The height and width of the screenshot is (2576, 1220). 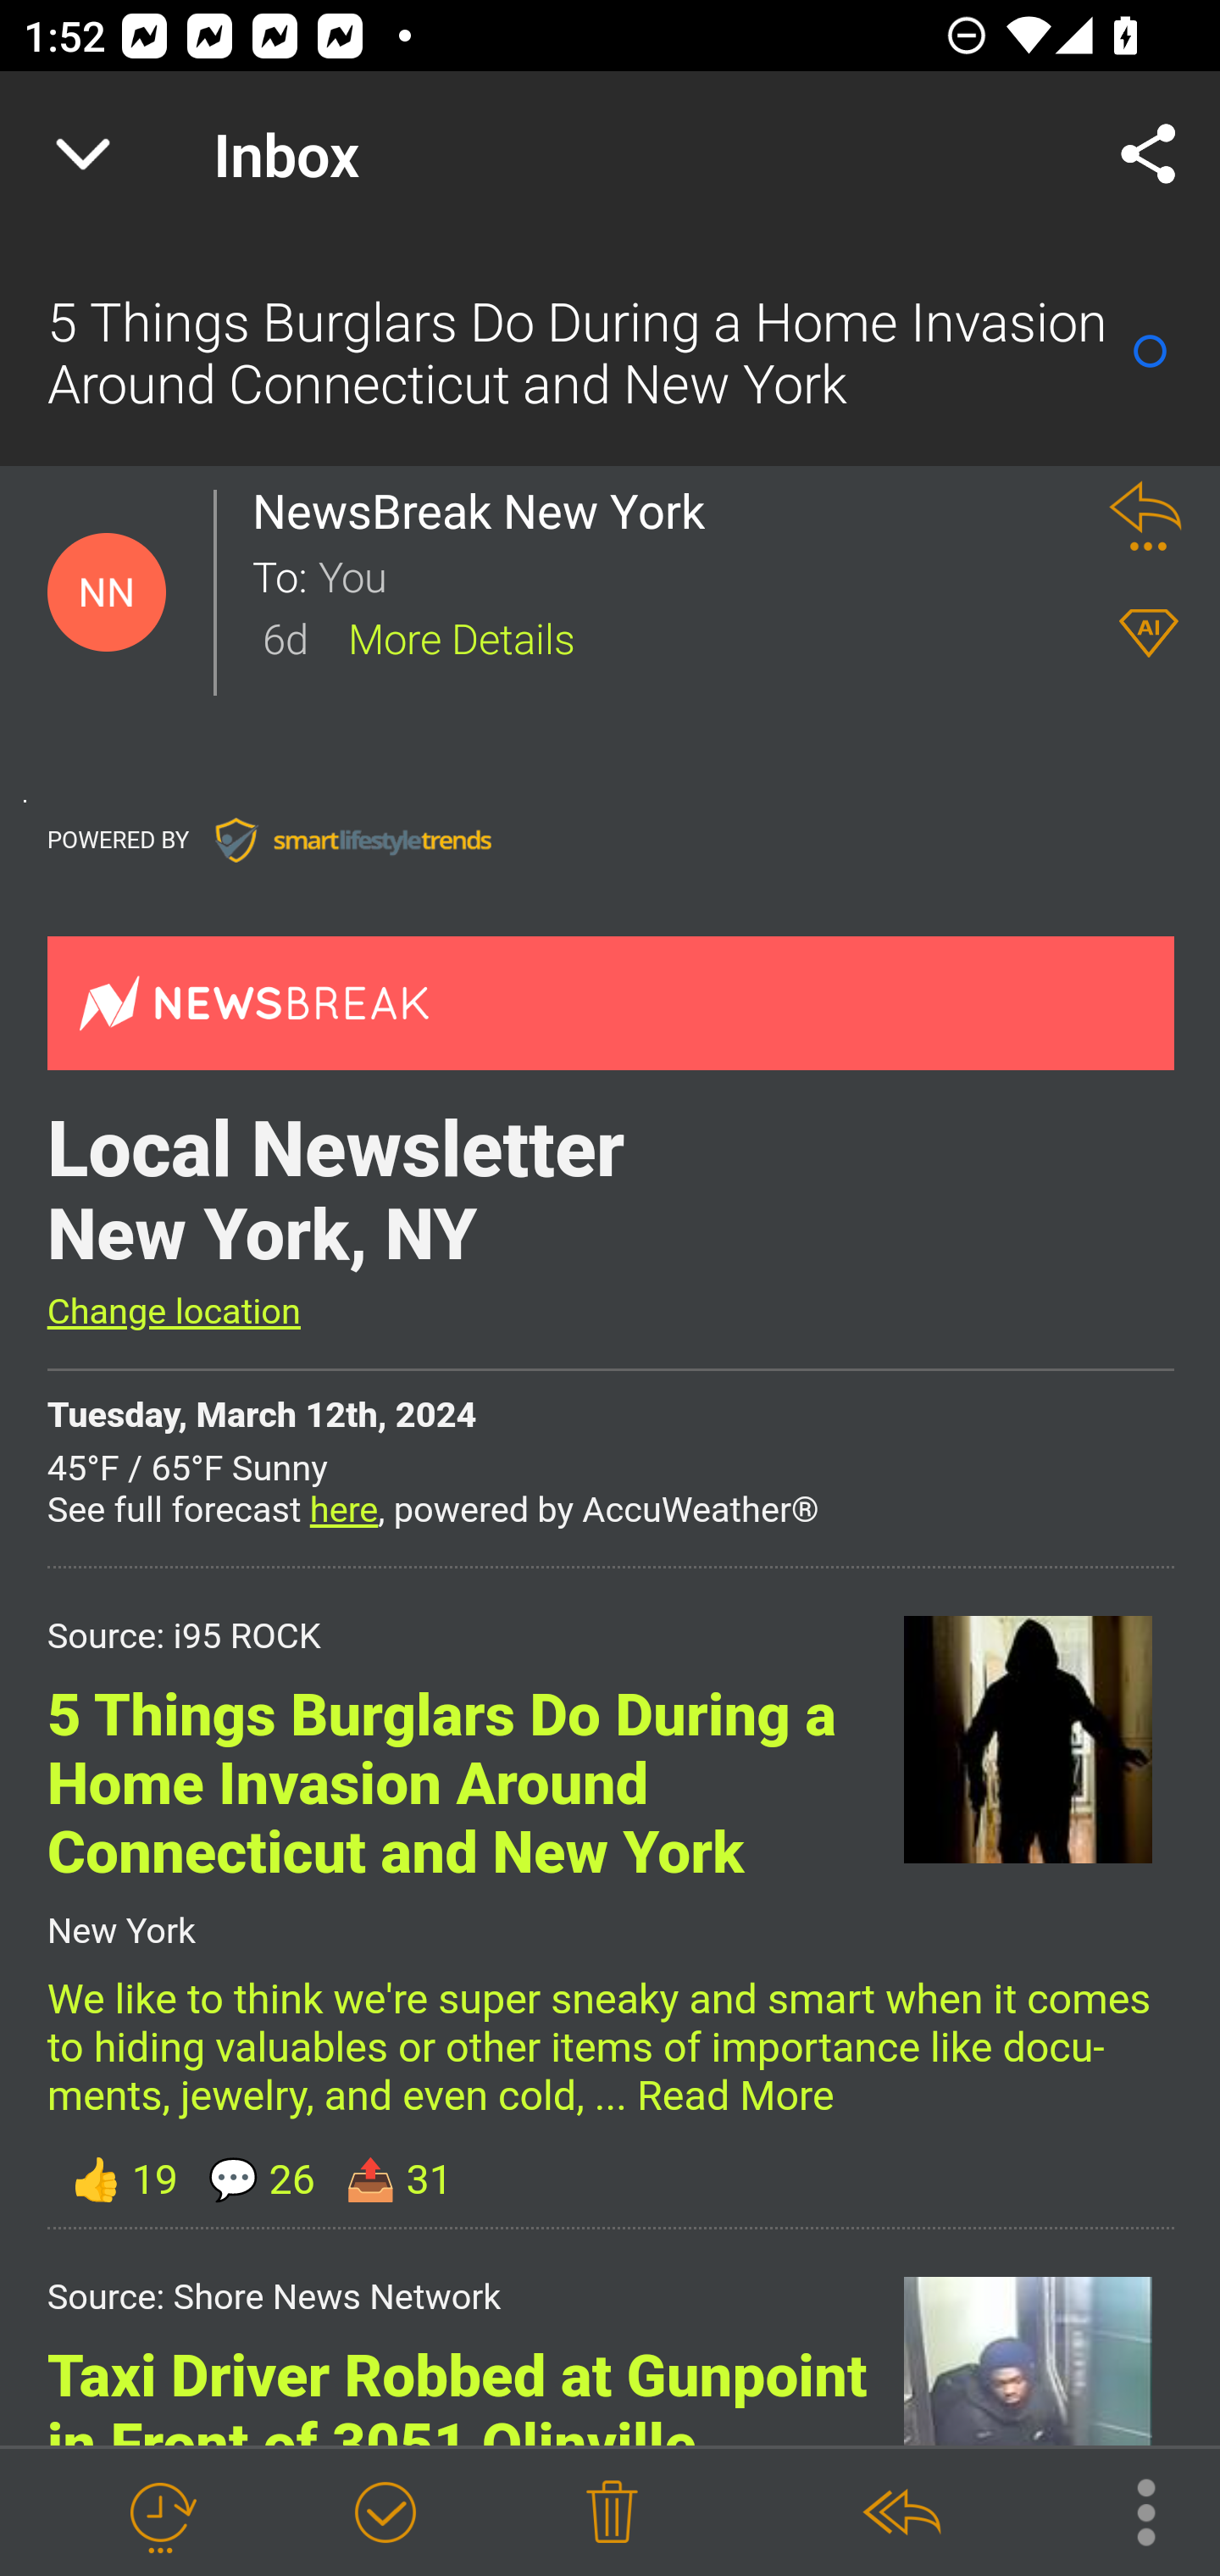 I want to click on Reply All, so click(x=901, y=2513).